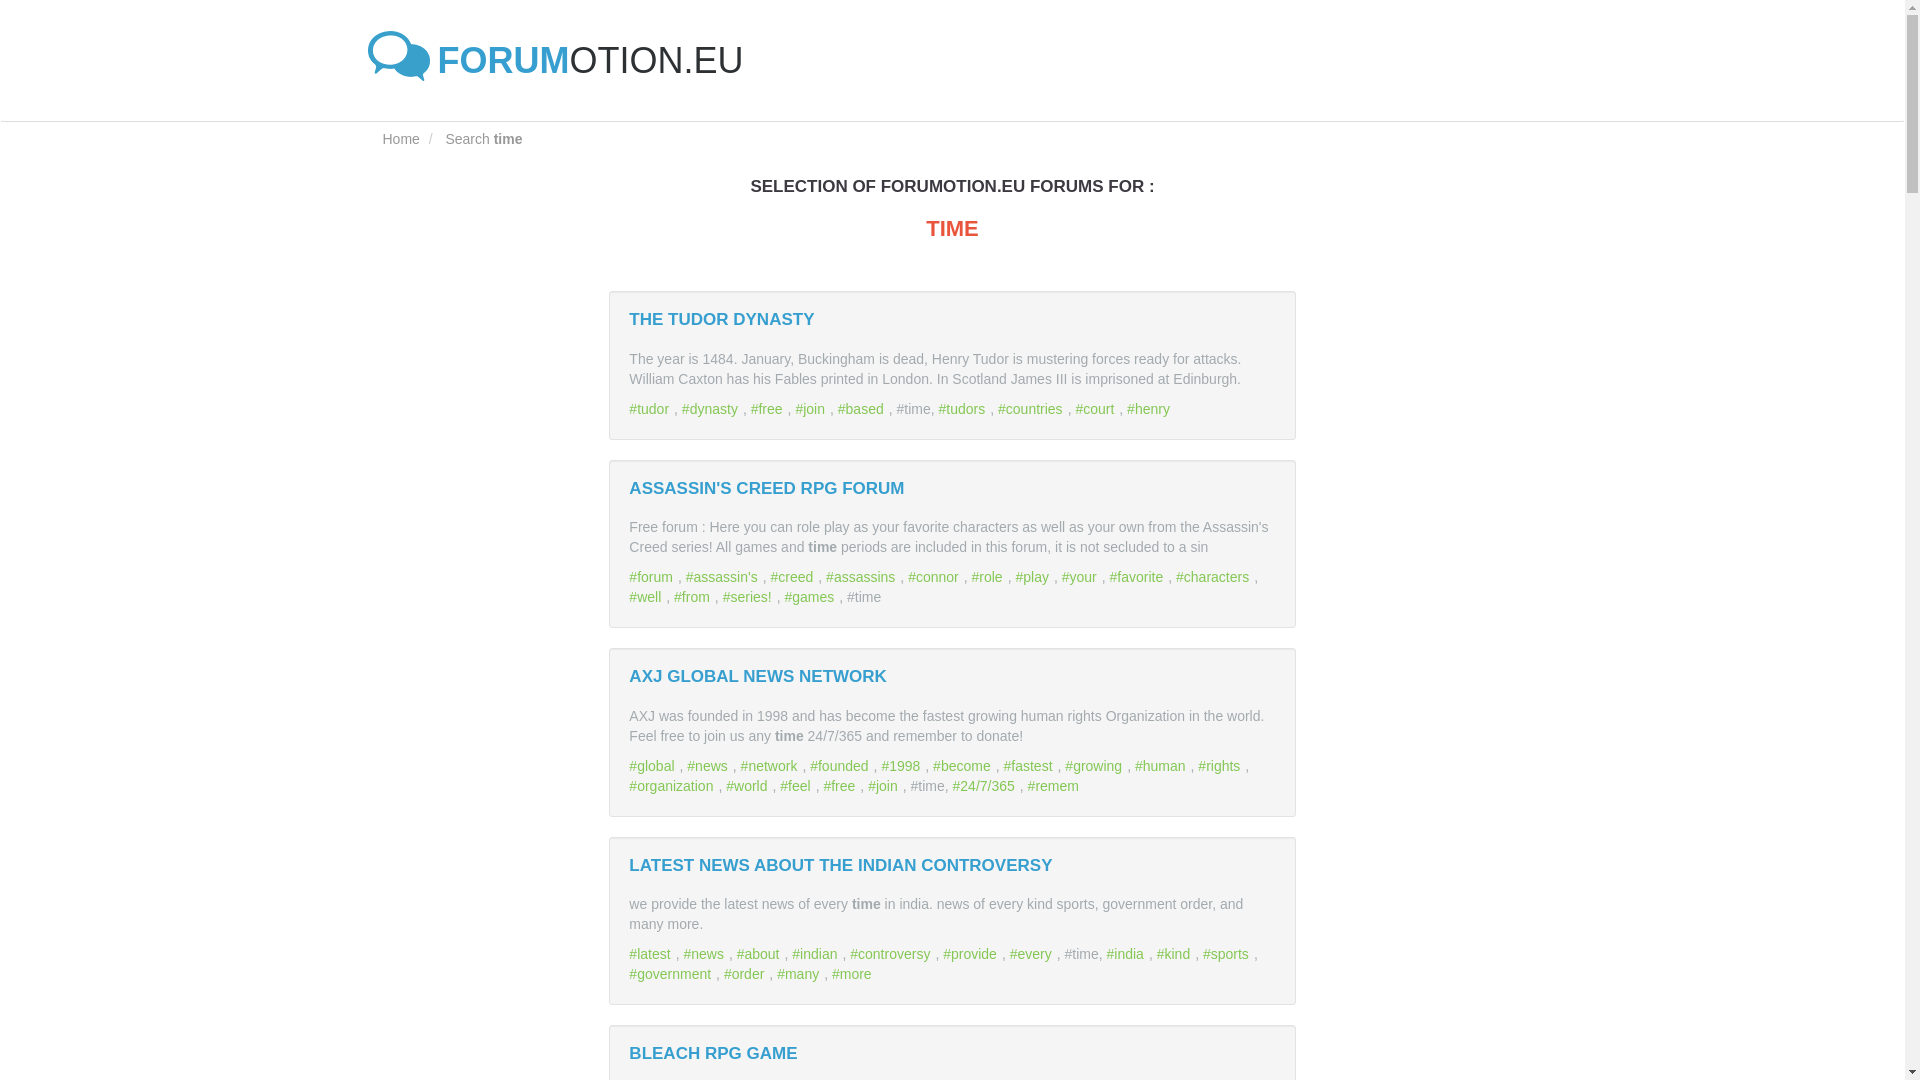 The height and width of the screenshot is (1080, 1920). Describe the element at coordinates (1097, 408) in the screenshot. I see `court` at that location.